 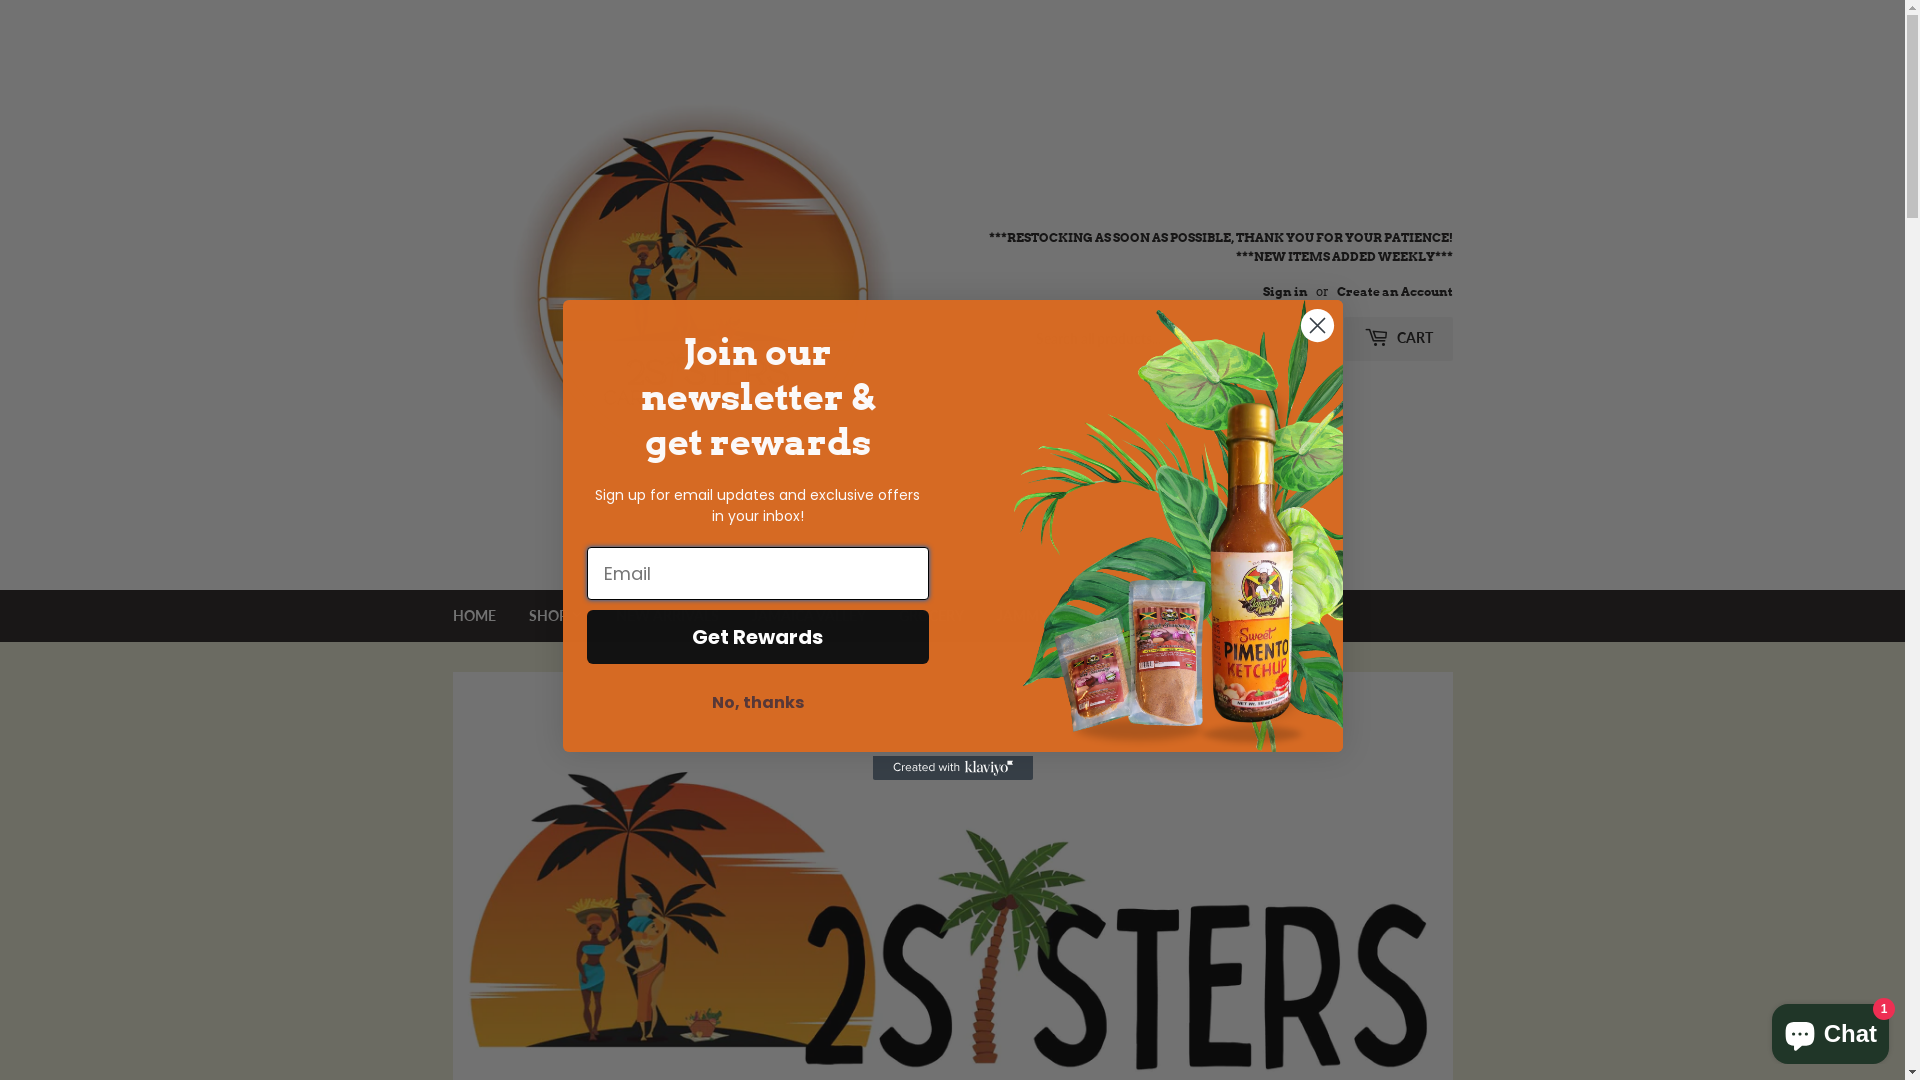 What do you see at coordinates (47, 19) in the screenshot?
I see `Submit` at bounding box center [47, 19].